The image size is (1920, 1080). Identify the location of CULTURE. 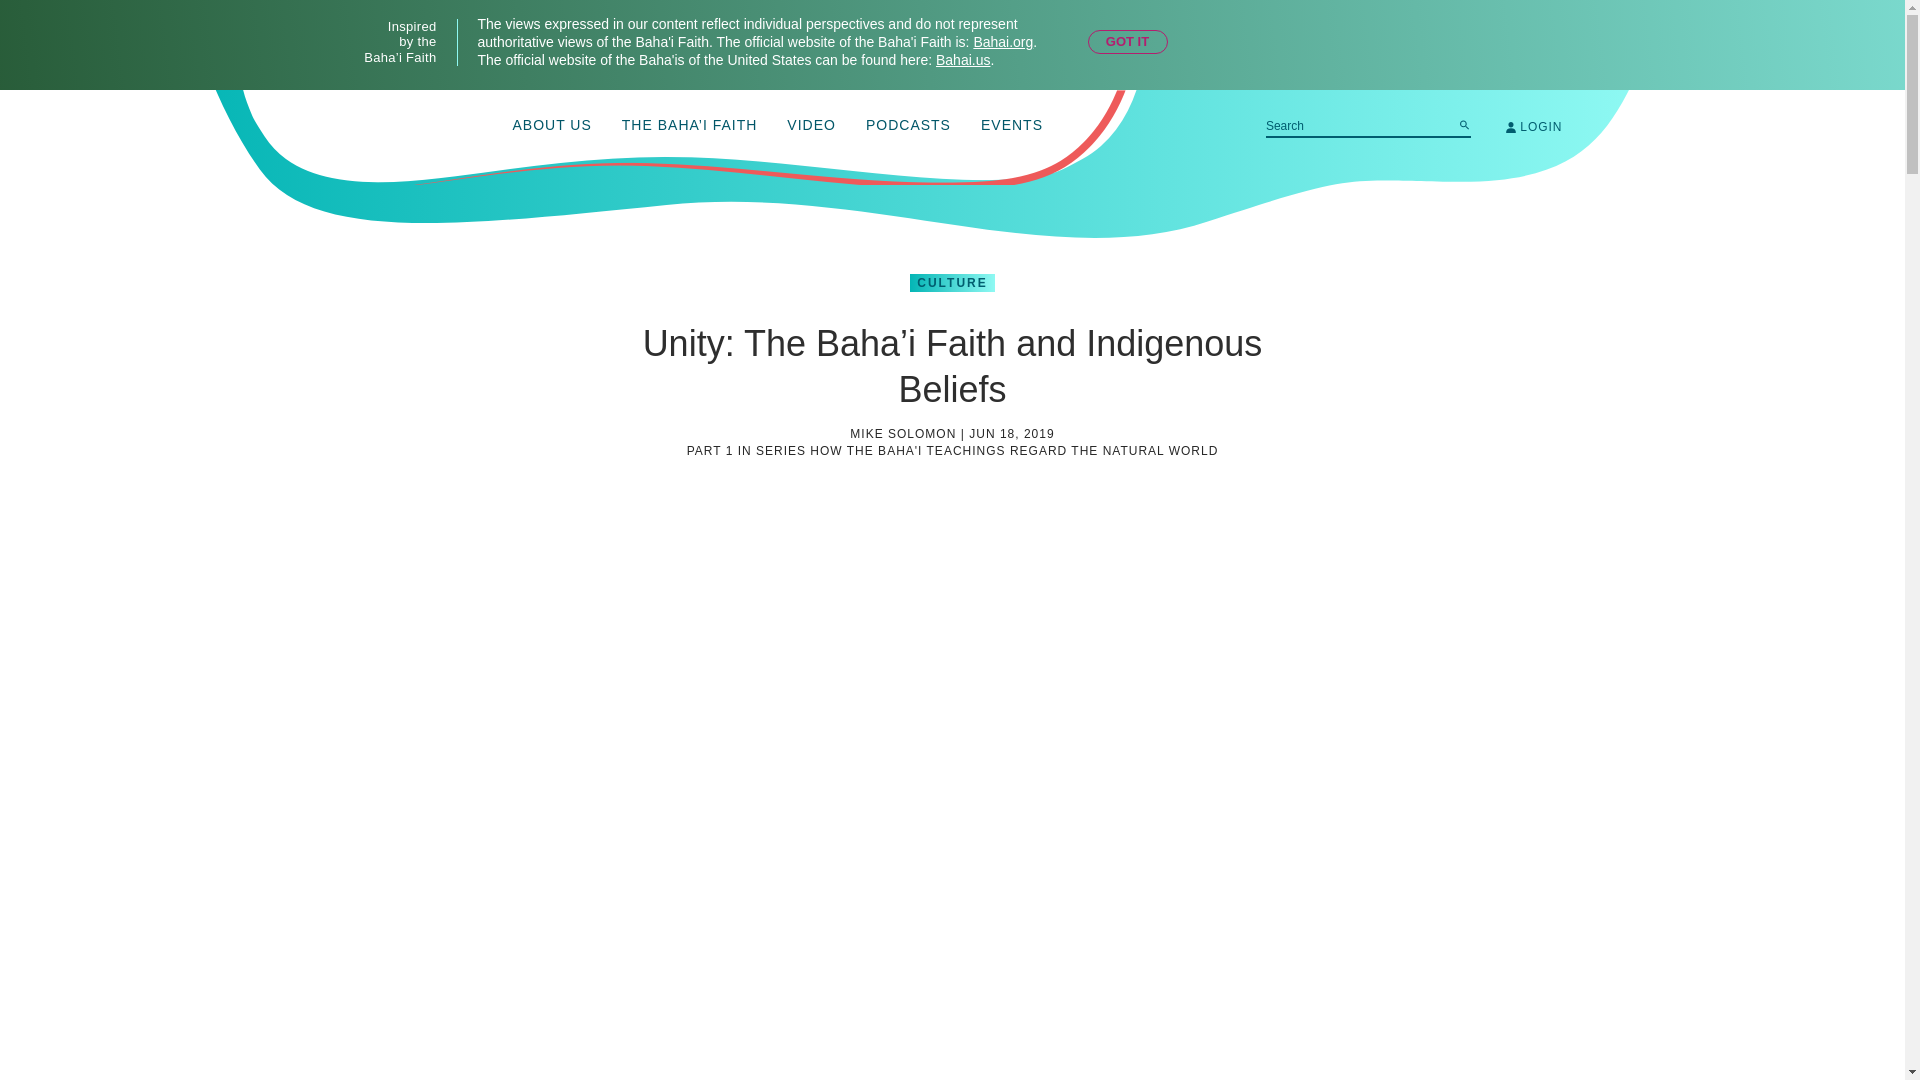
(952, 282).